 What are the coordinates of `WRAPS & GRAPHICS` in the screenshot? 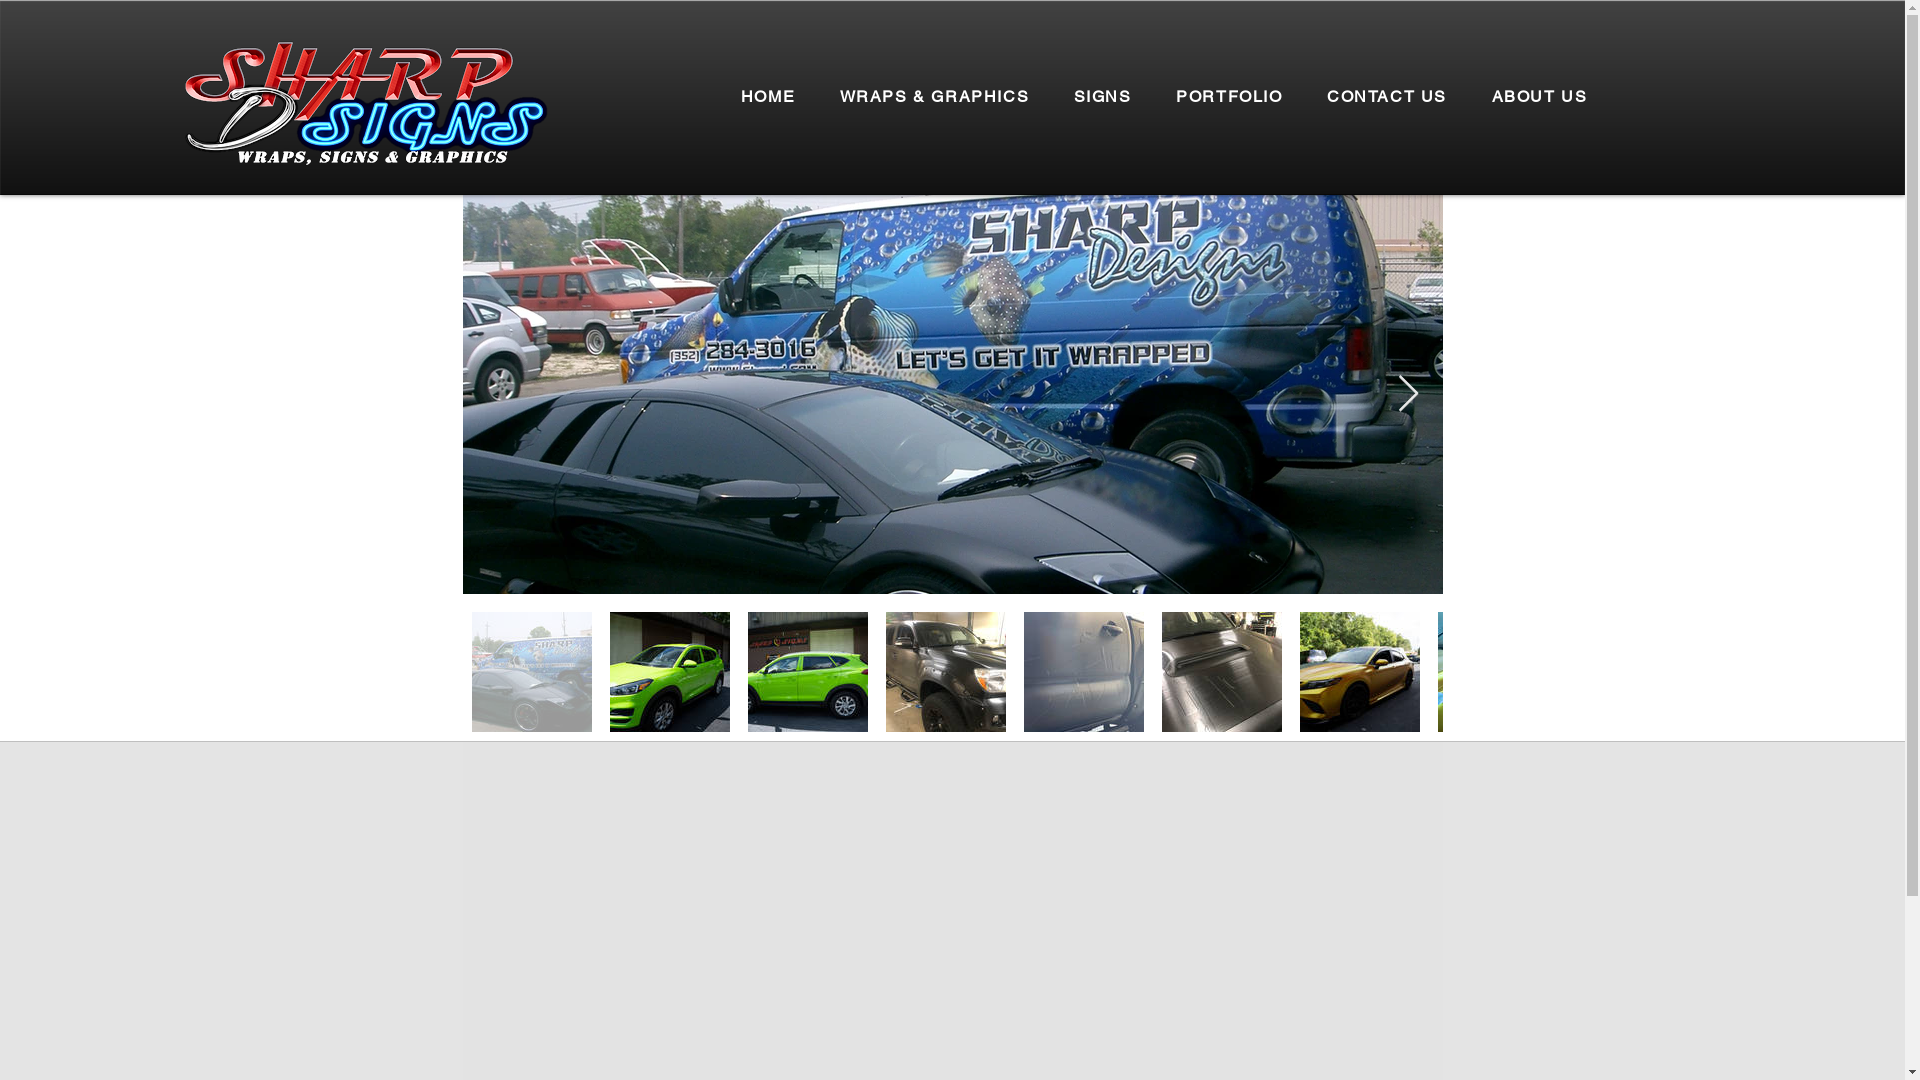 It's located at (934, 98).